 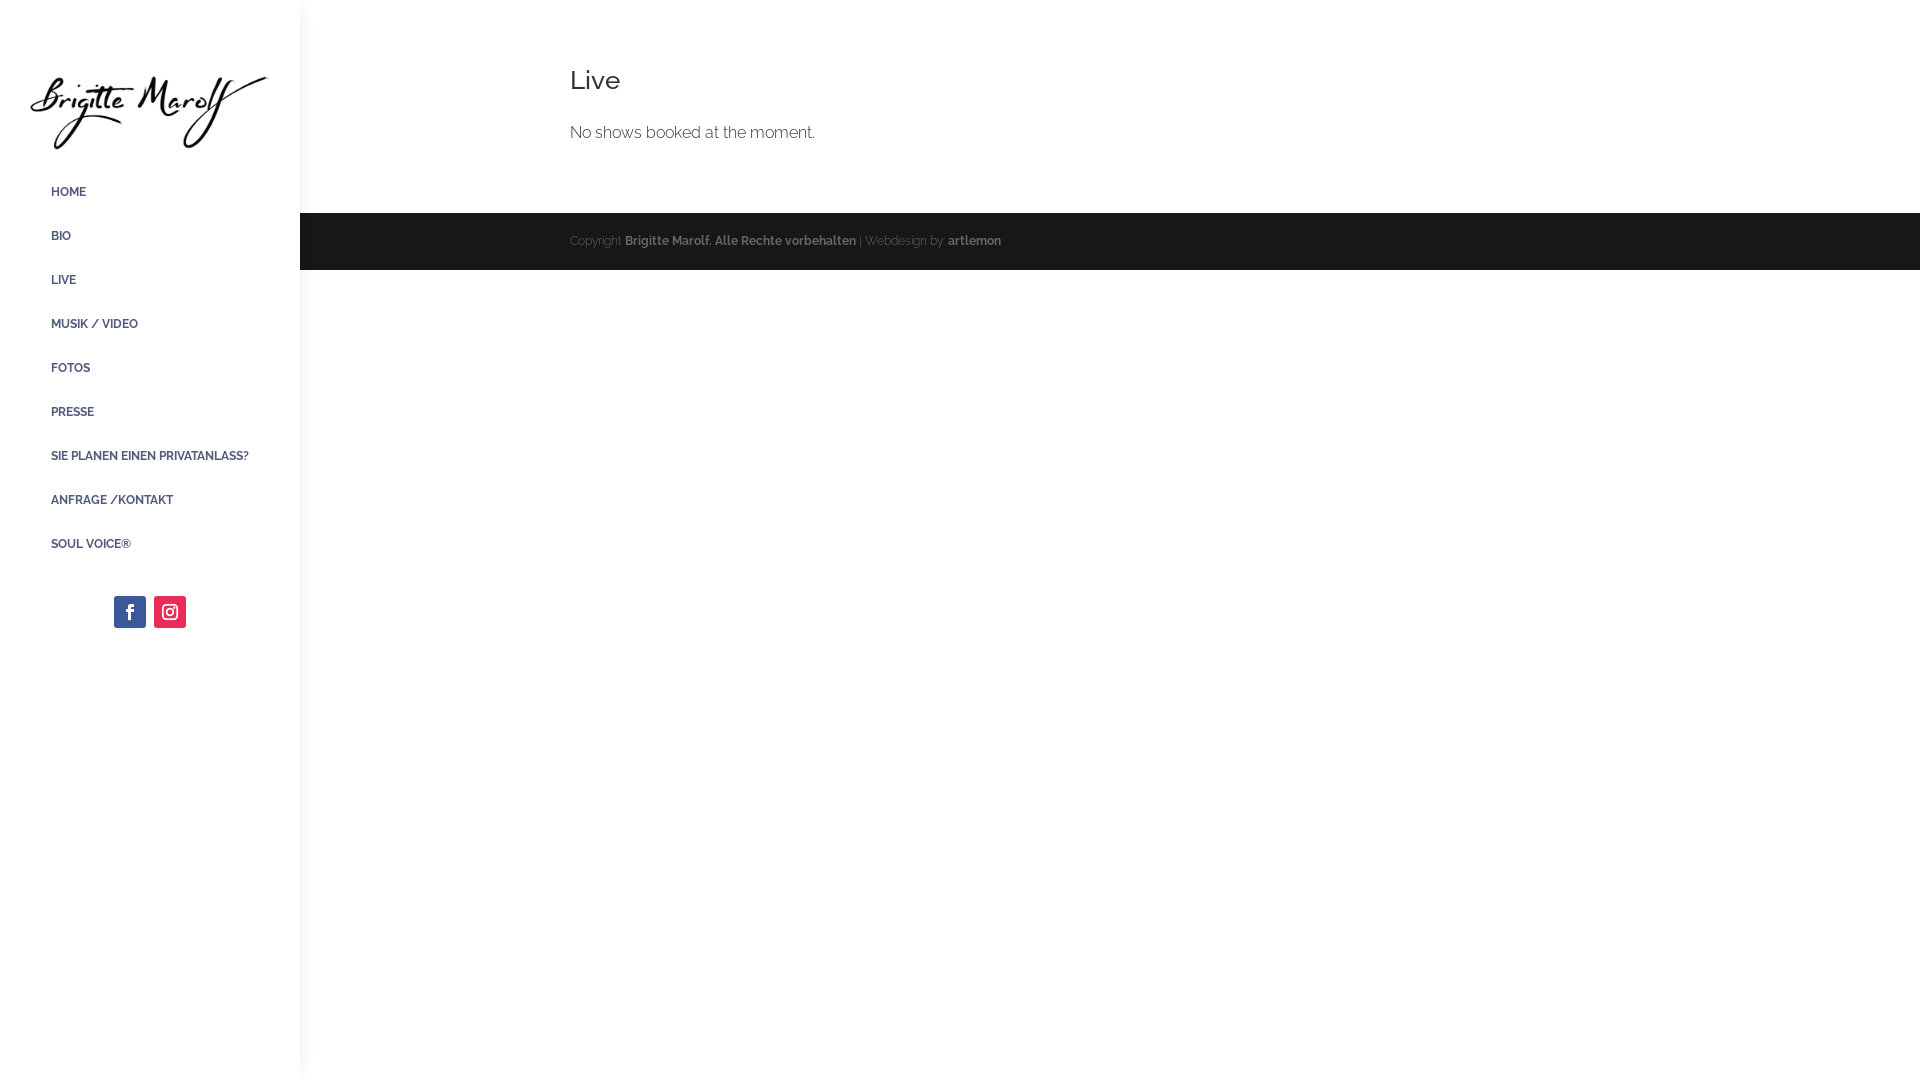 I want to click on SIE PLANEN EINEN PRIVATANLASS?, so click(x=150, y=456).